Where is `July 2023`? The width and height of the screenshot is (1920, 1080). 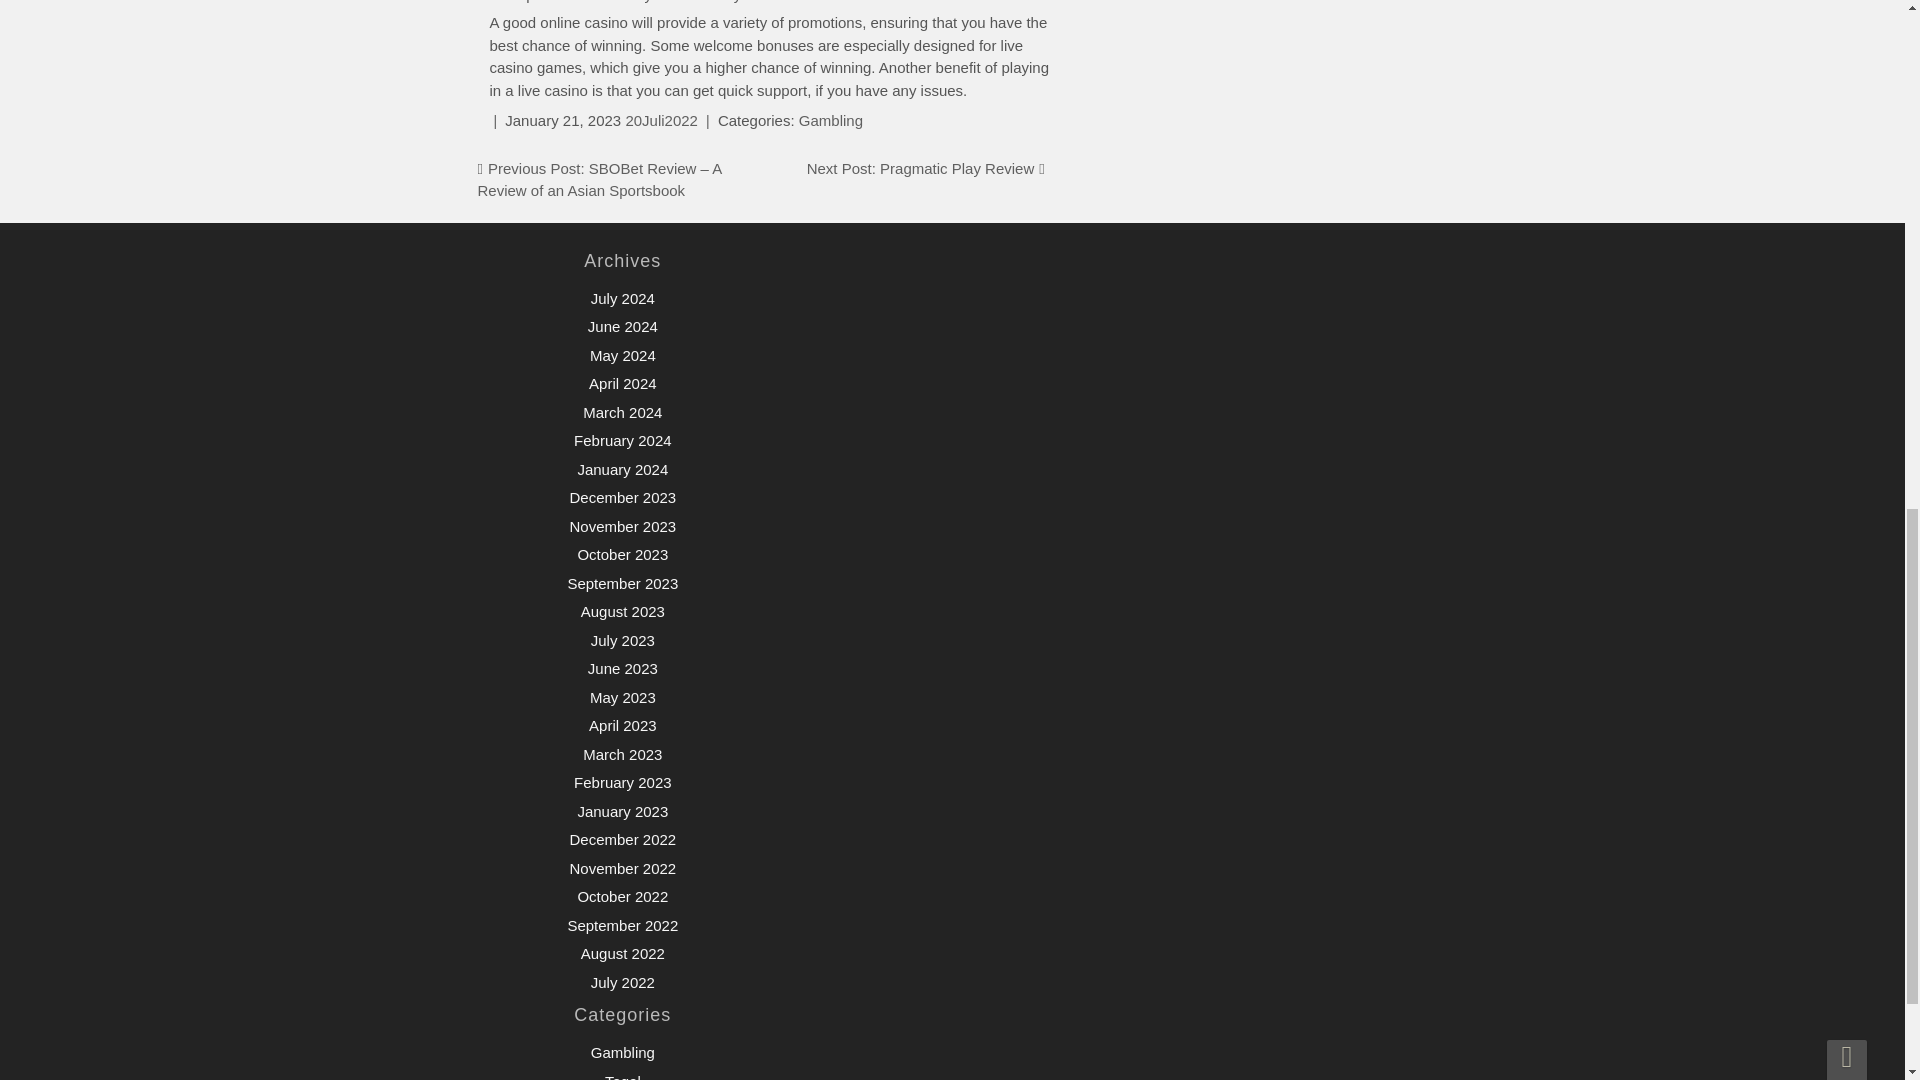
July 2023 is located at coordinates (622, 640).